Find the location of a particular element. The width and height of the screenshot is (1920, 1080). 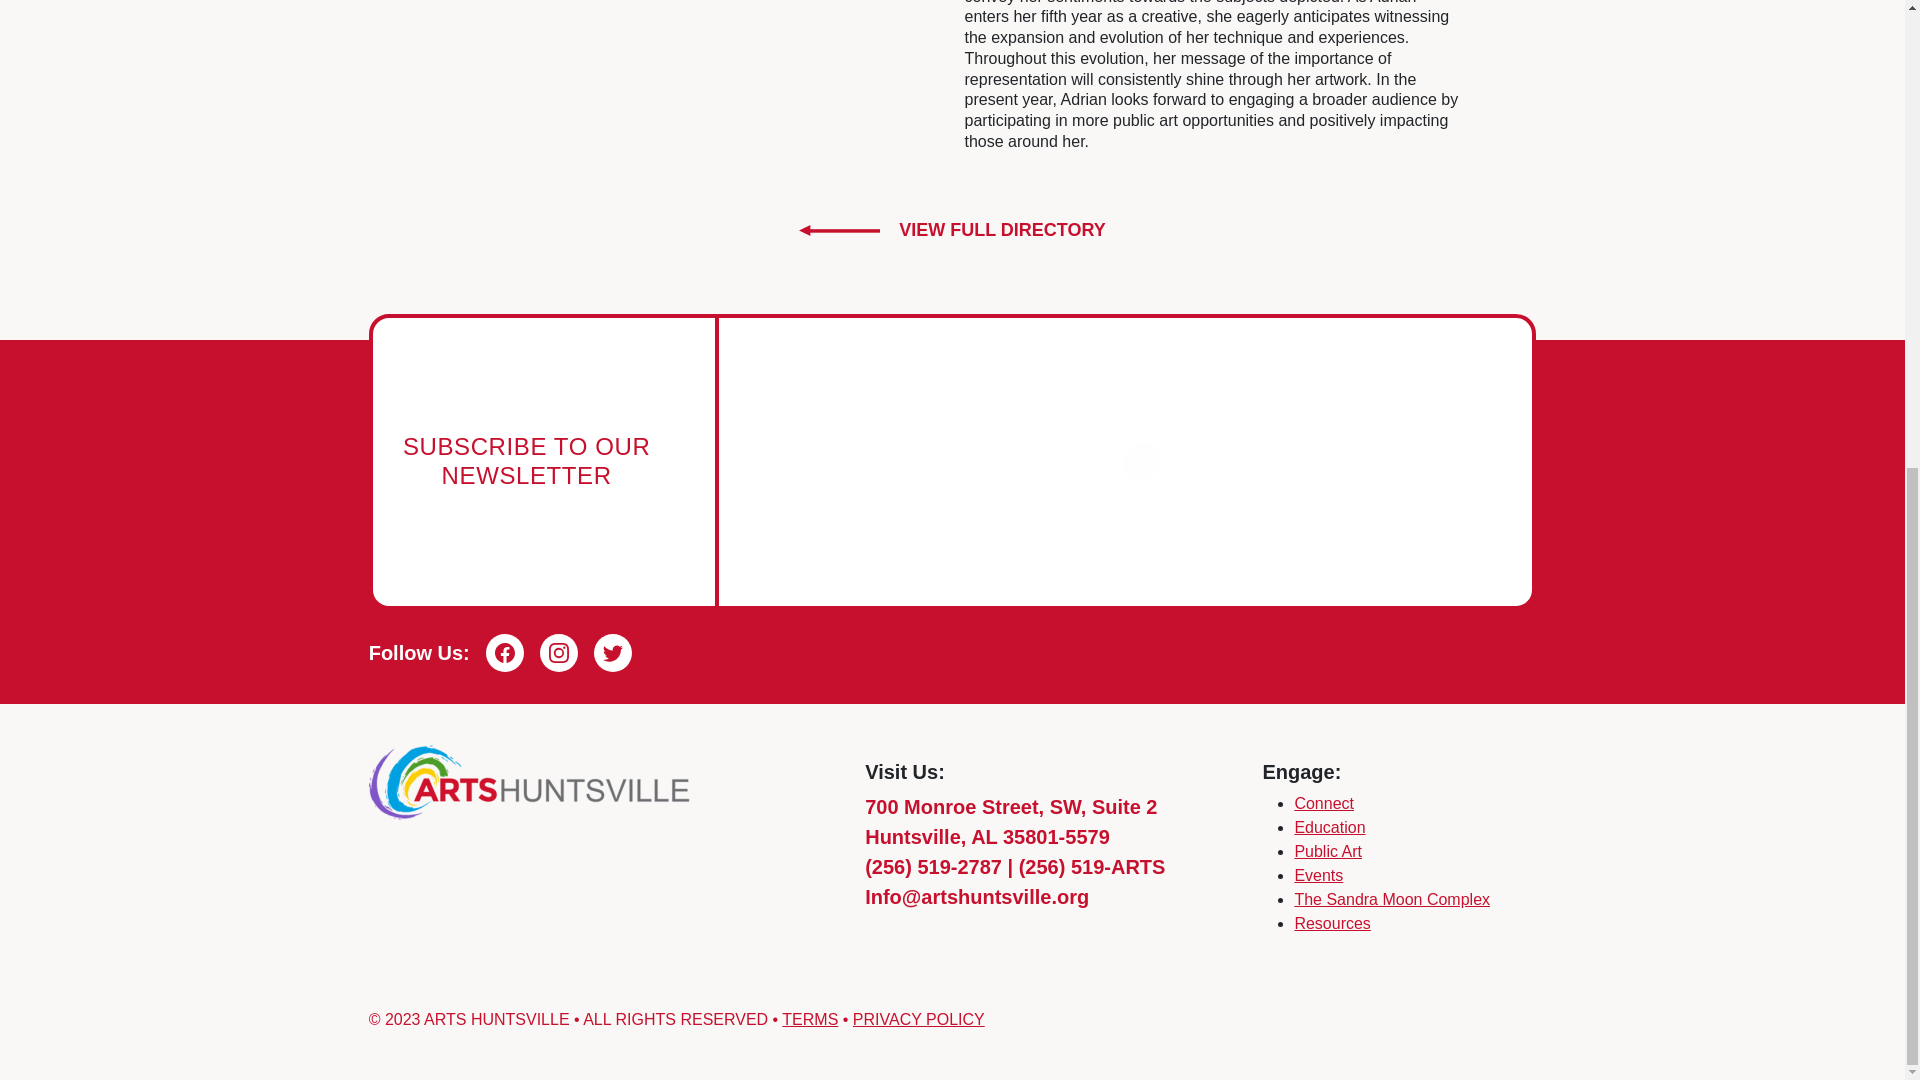

Facebook is located at coordinates (504, 652).